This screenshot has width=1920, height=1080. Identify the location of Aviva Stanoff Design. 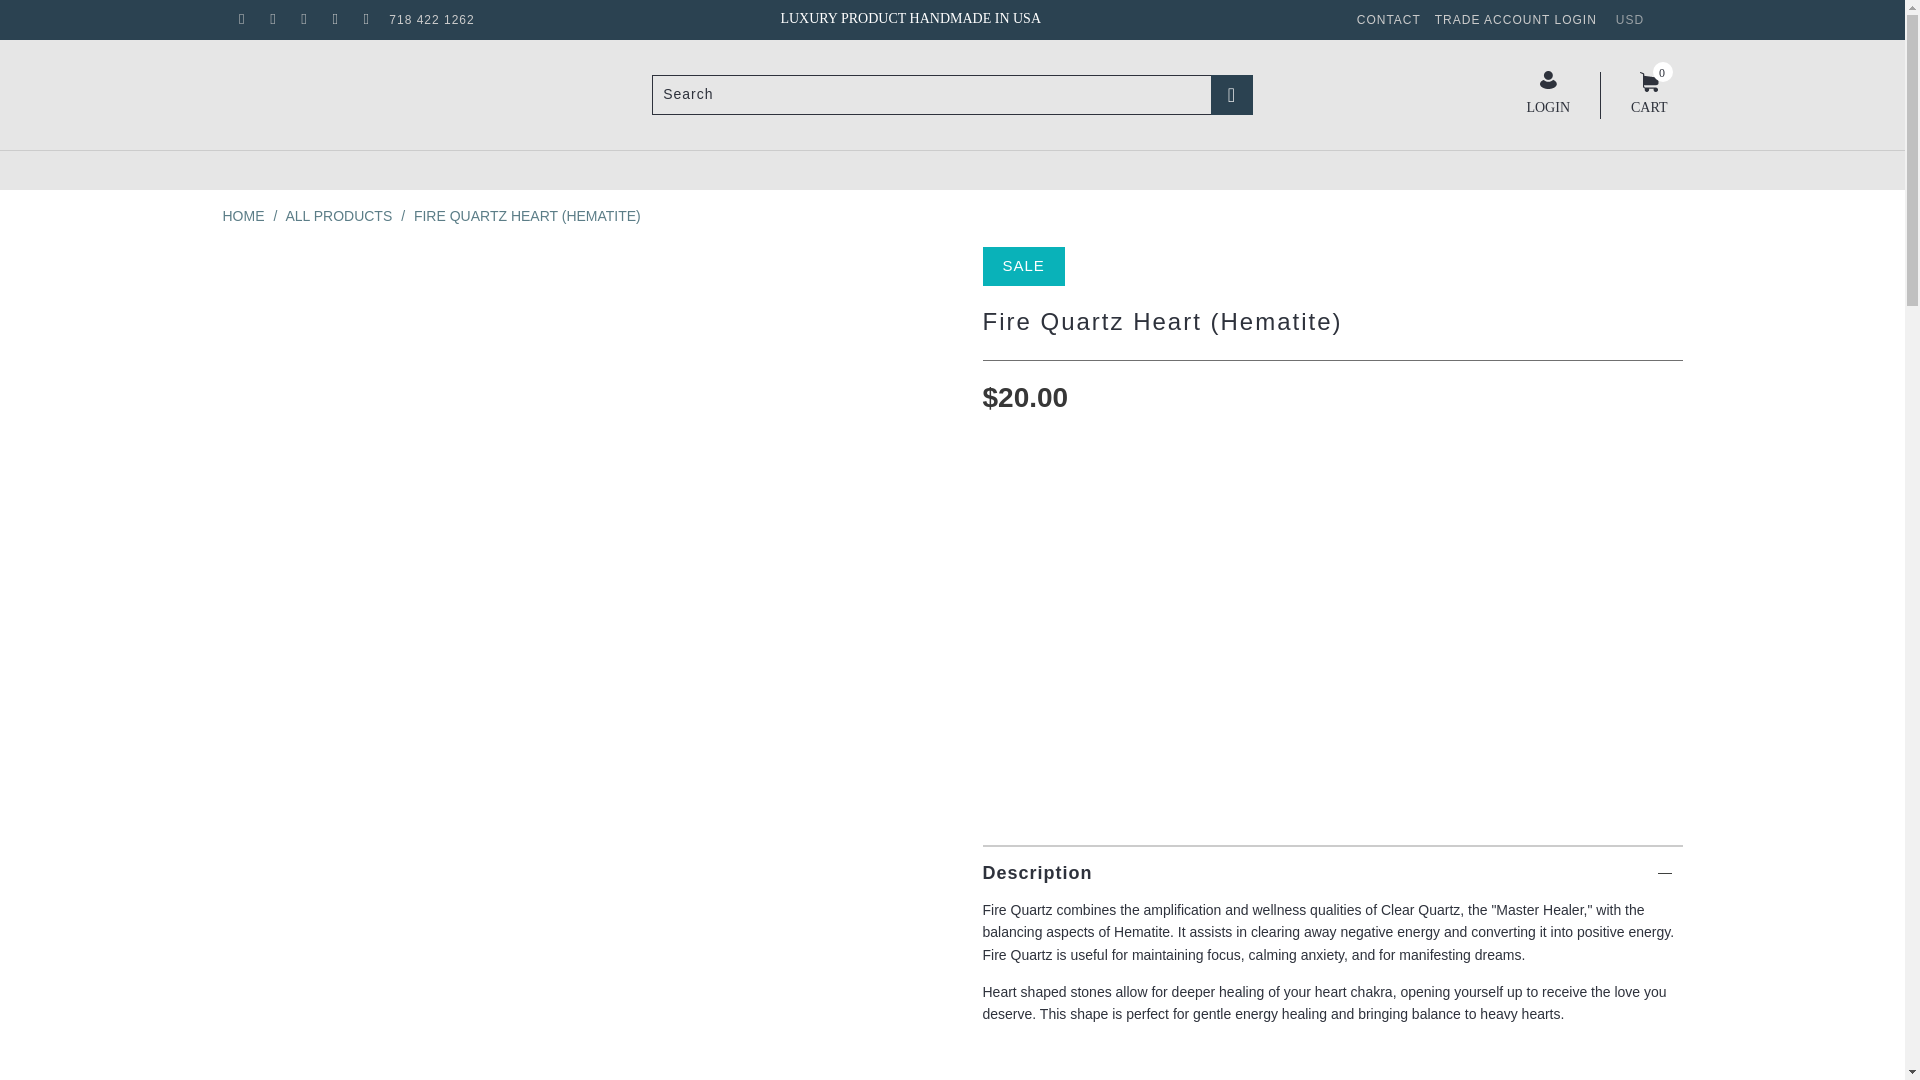
(381, 82).